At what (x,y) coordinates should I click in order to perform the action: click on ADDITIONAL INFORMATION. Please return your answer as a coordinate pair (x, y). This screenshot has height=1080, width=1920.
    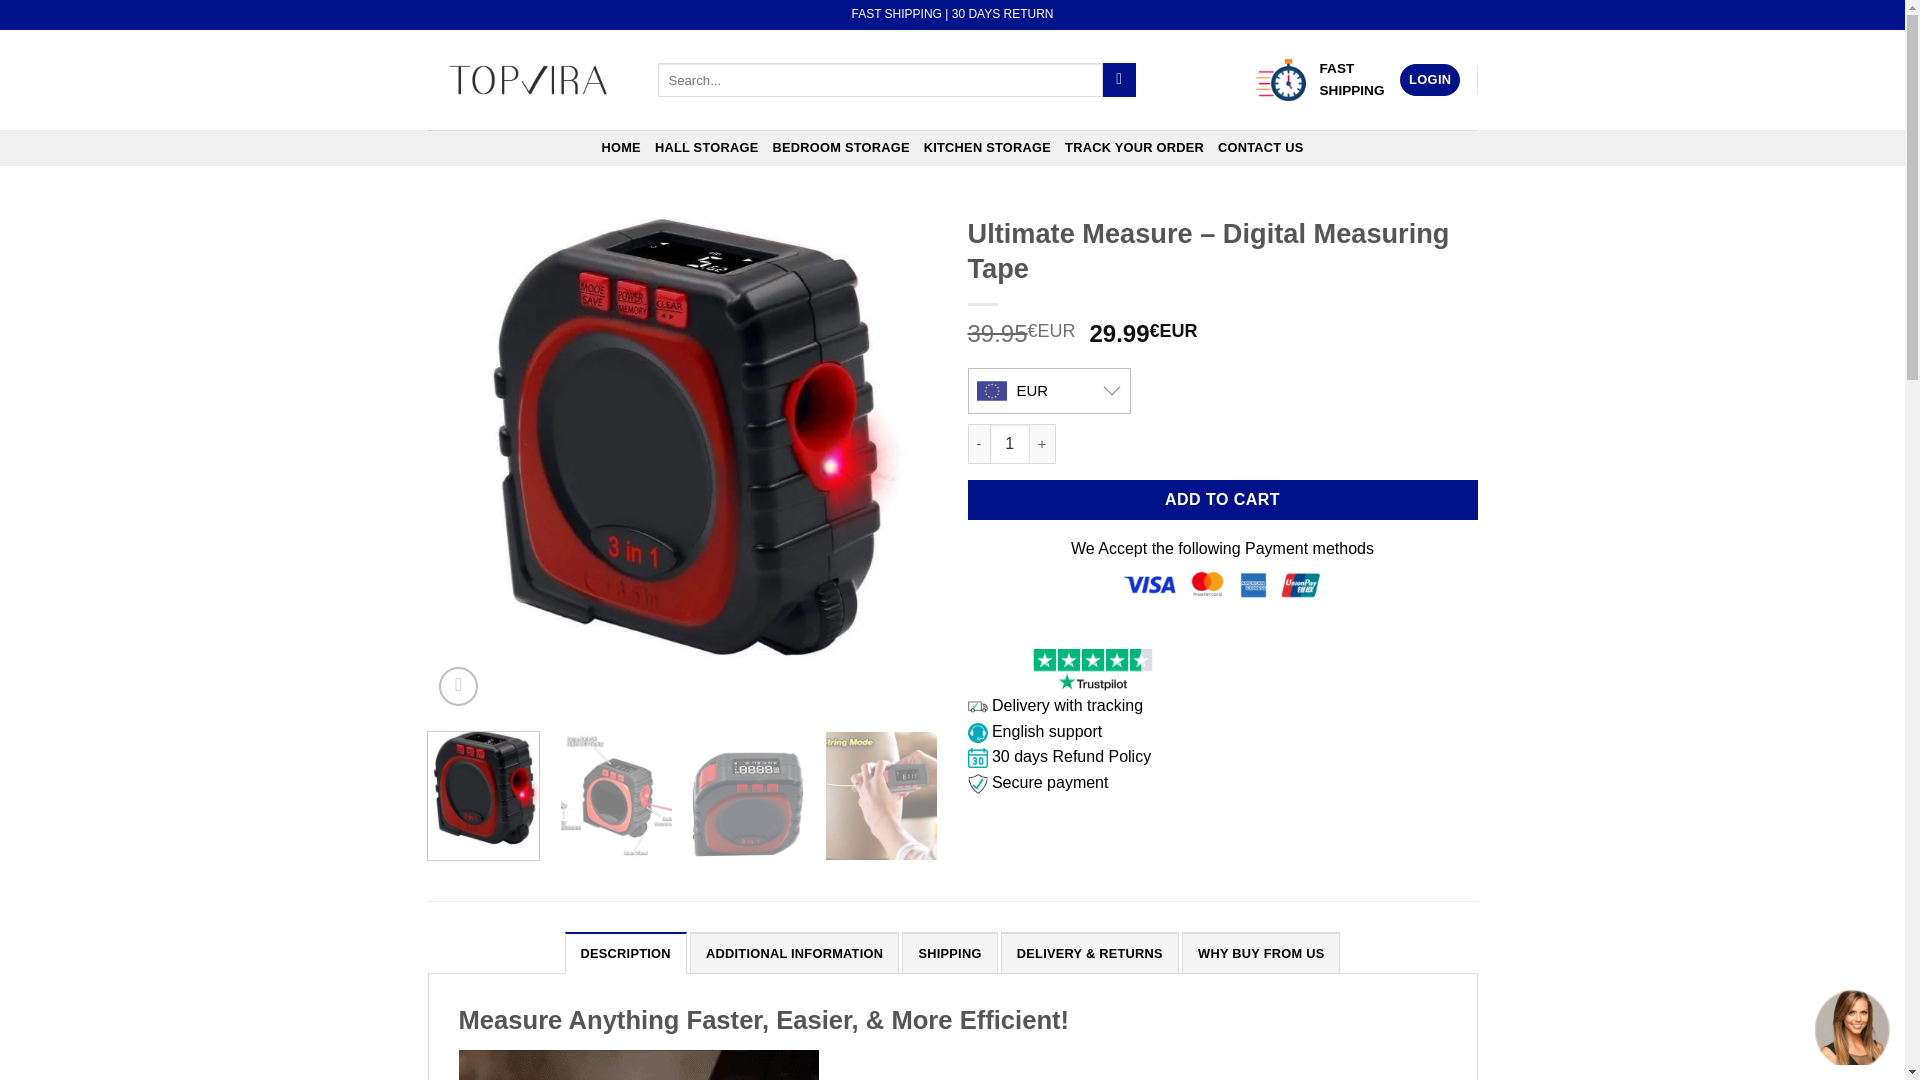
    Looking at the image, I should click on (794, 953).